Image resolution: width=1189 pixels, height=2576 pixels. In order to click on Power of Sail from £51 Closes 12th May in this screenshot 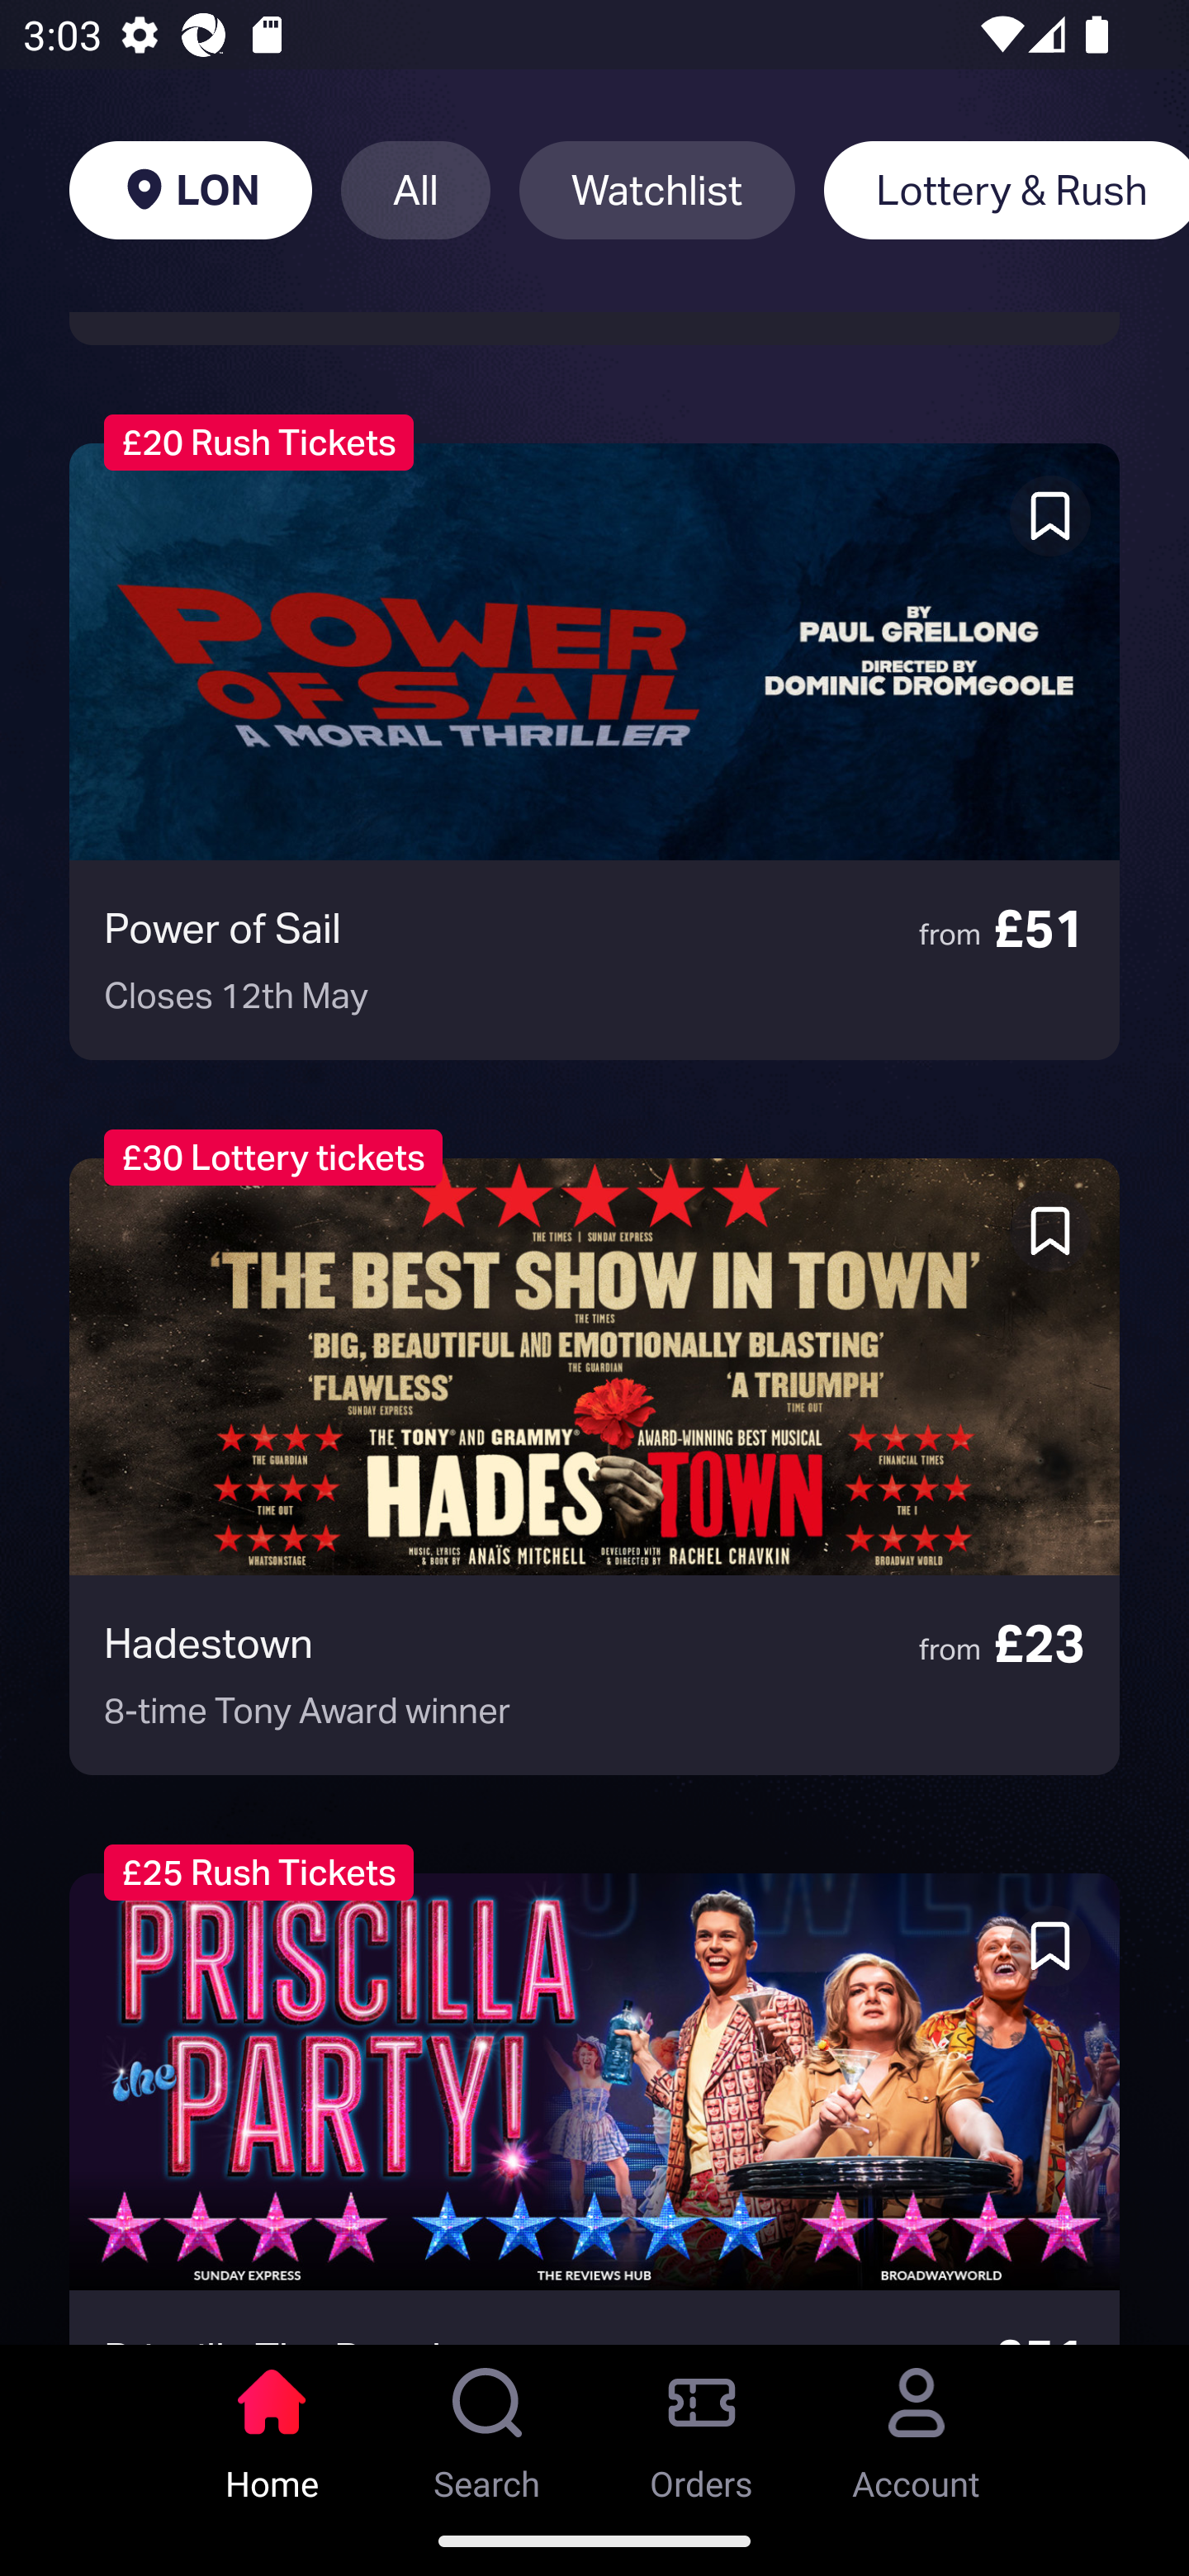, I will do `click(594, 751)`.